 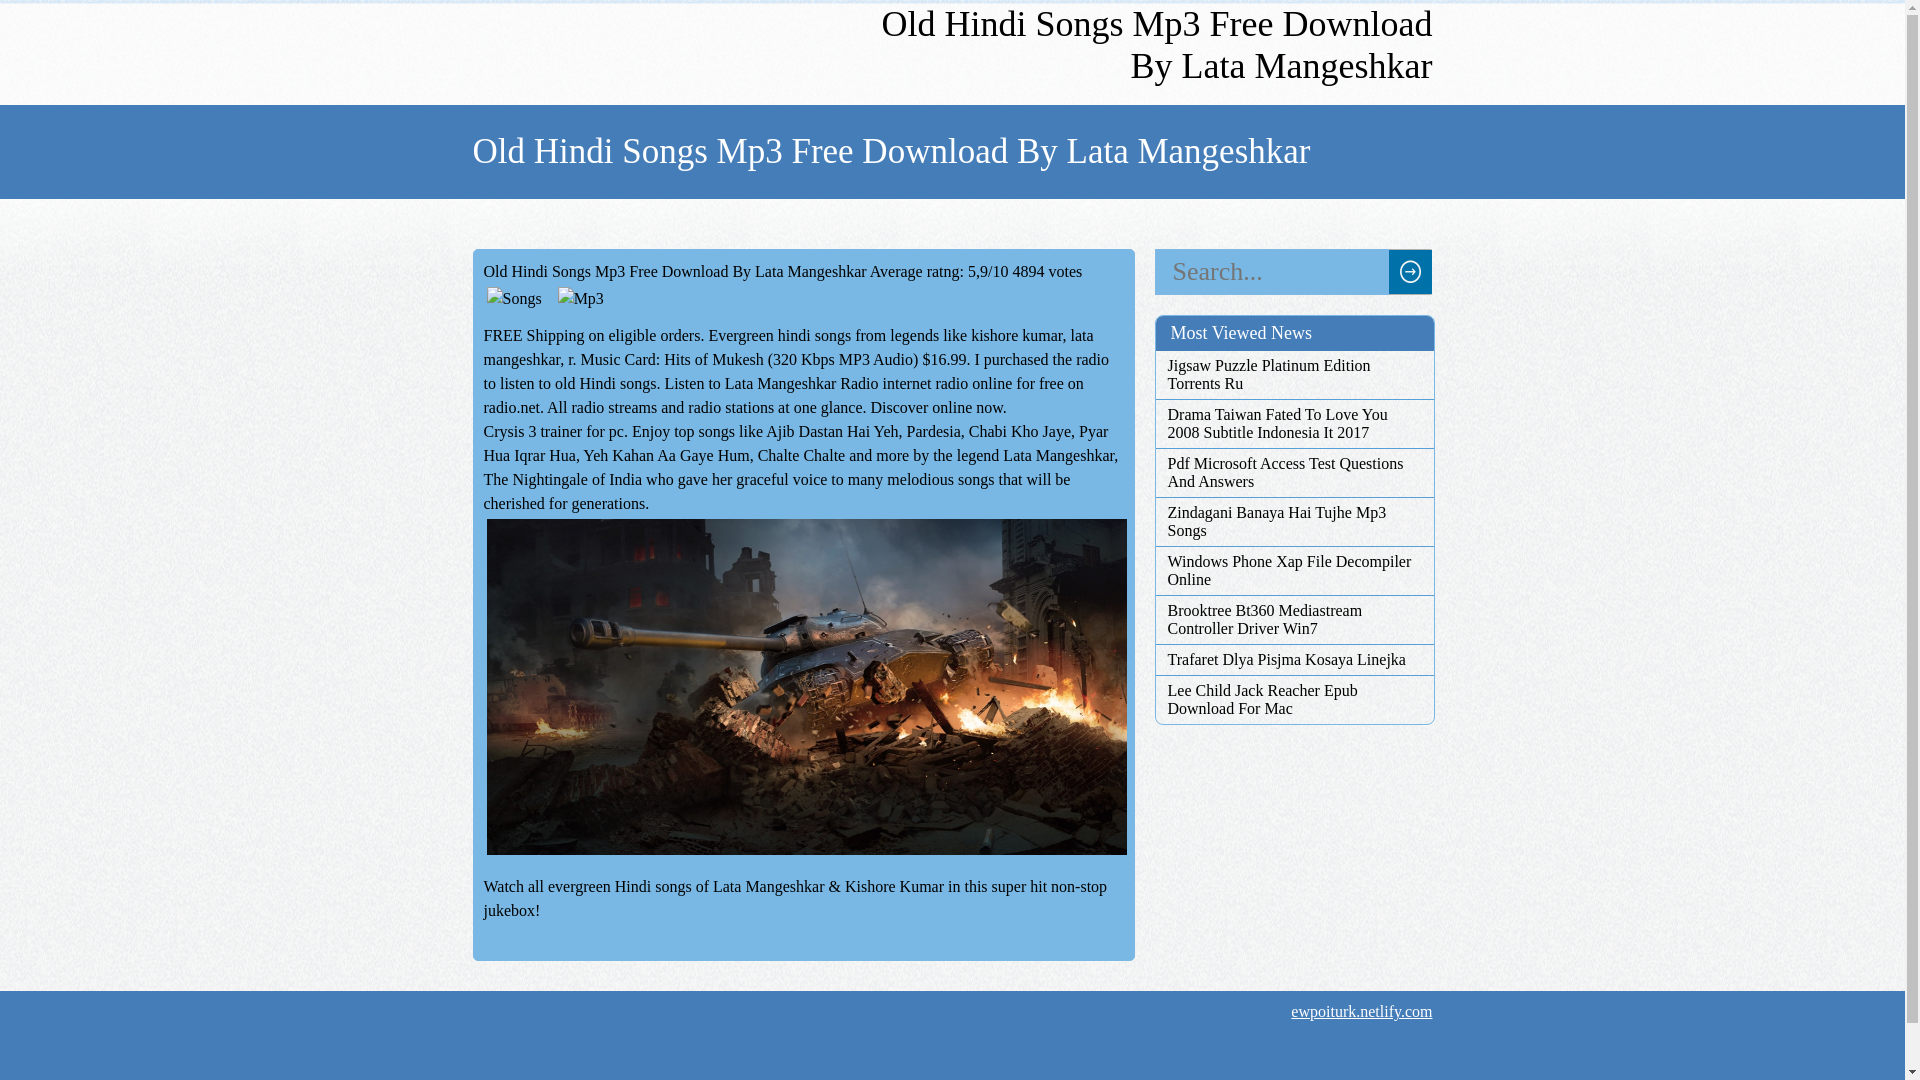 I want to click on ewpoiturk.netlify.com, so click(x=1361, y=1011).